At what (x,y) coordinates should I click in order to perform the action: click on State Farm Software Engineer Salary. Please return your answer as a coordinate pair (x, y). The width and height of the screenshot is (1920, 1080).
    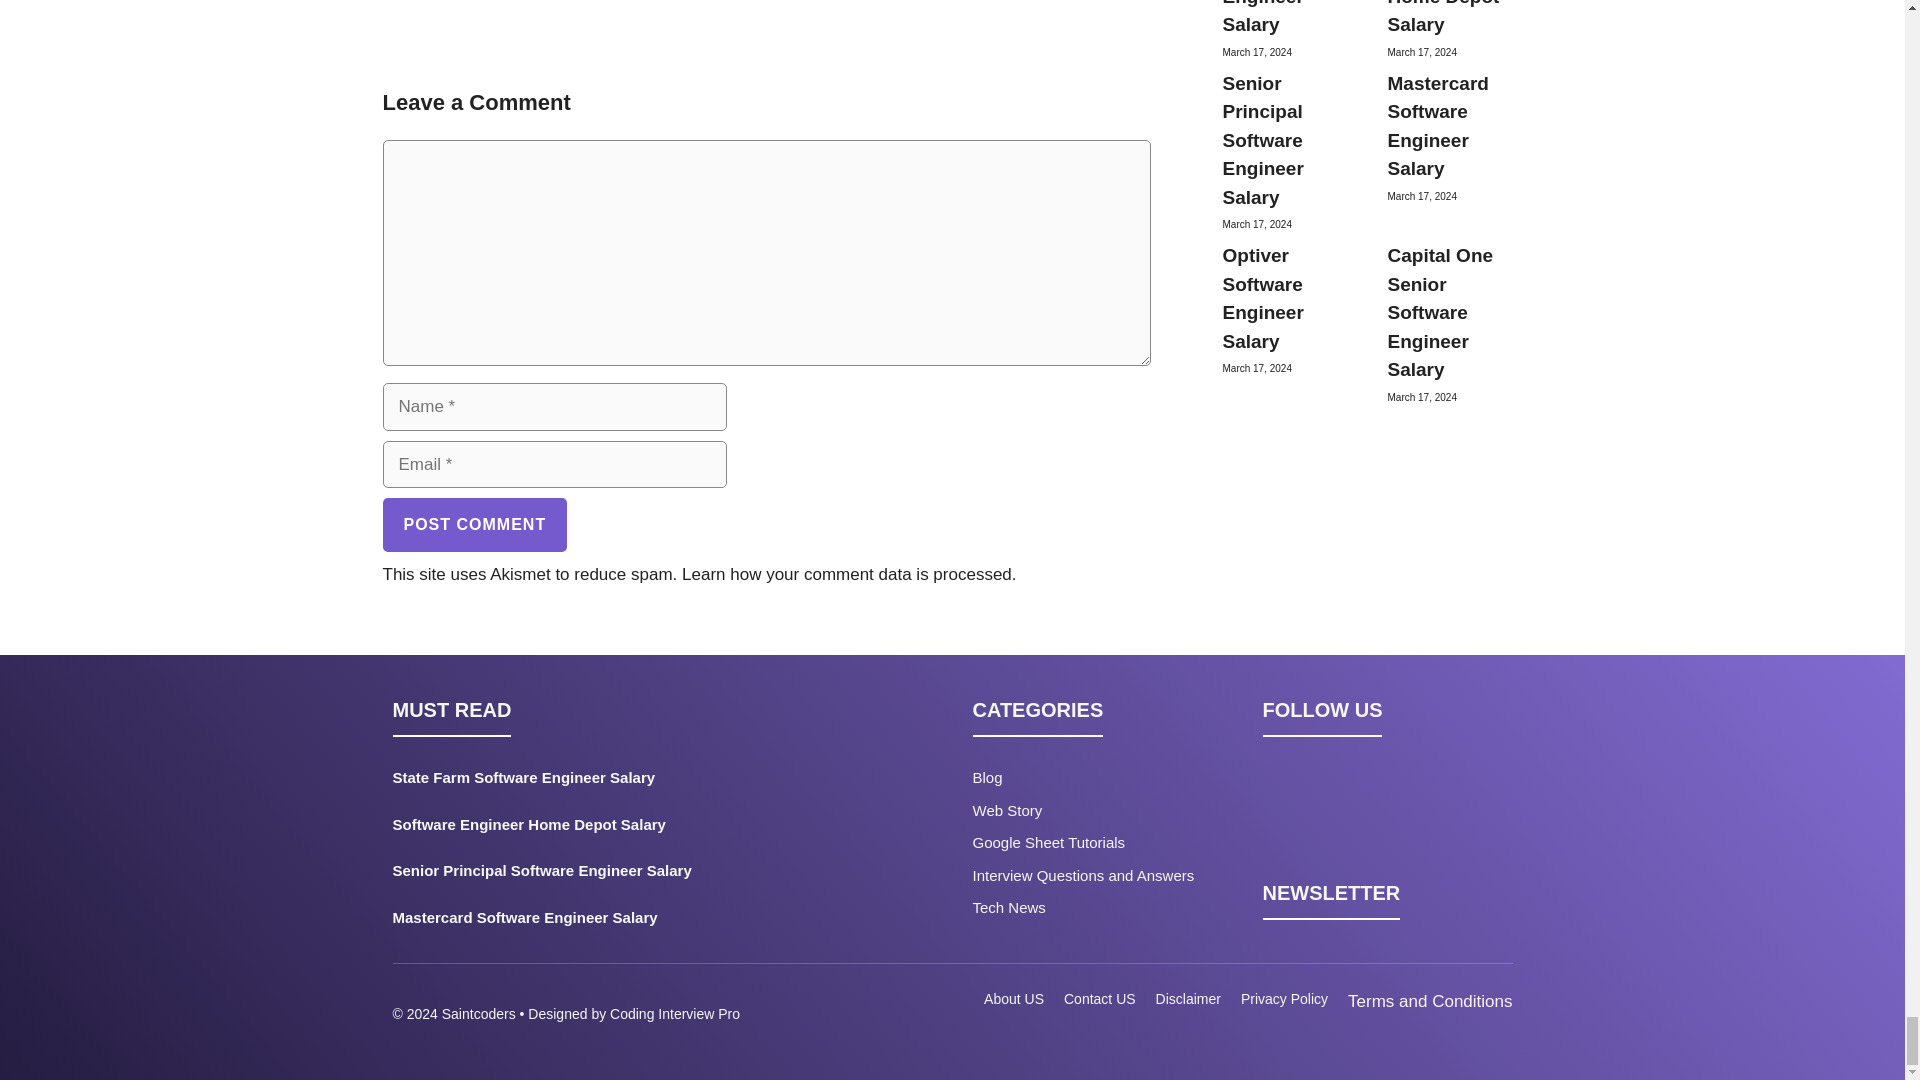
    Looking at the image, I should click on (594, 782).